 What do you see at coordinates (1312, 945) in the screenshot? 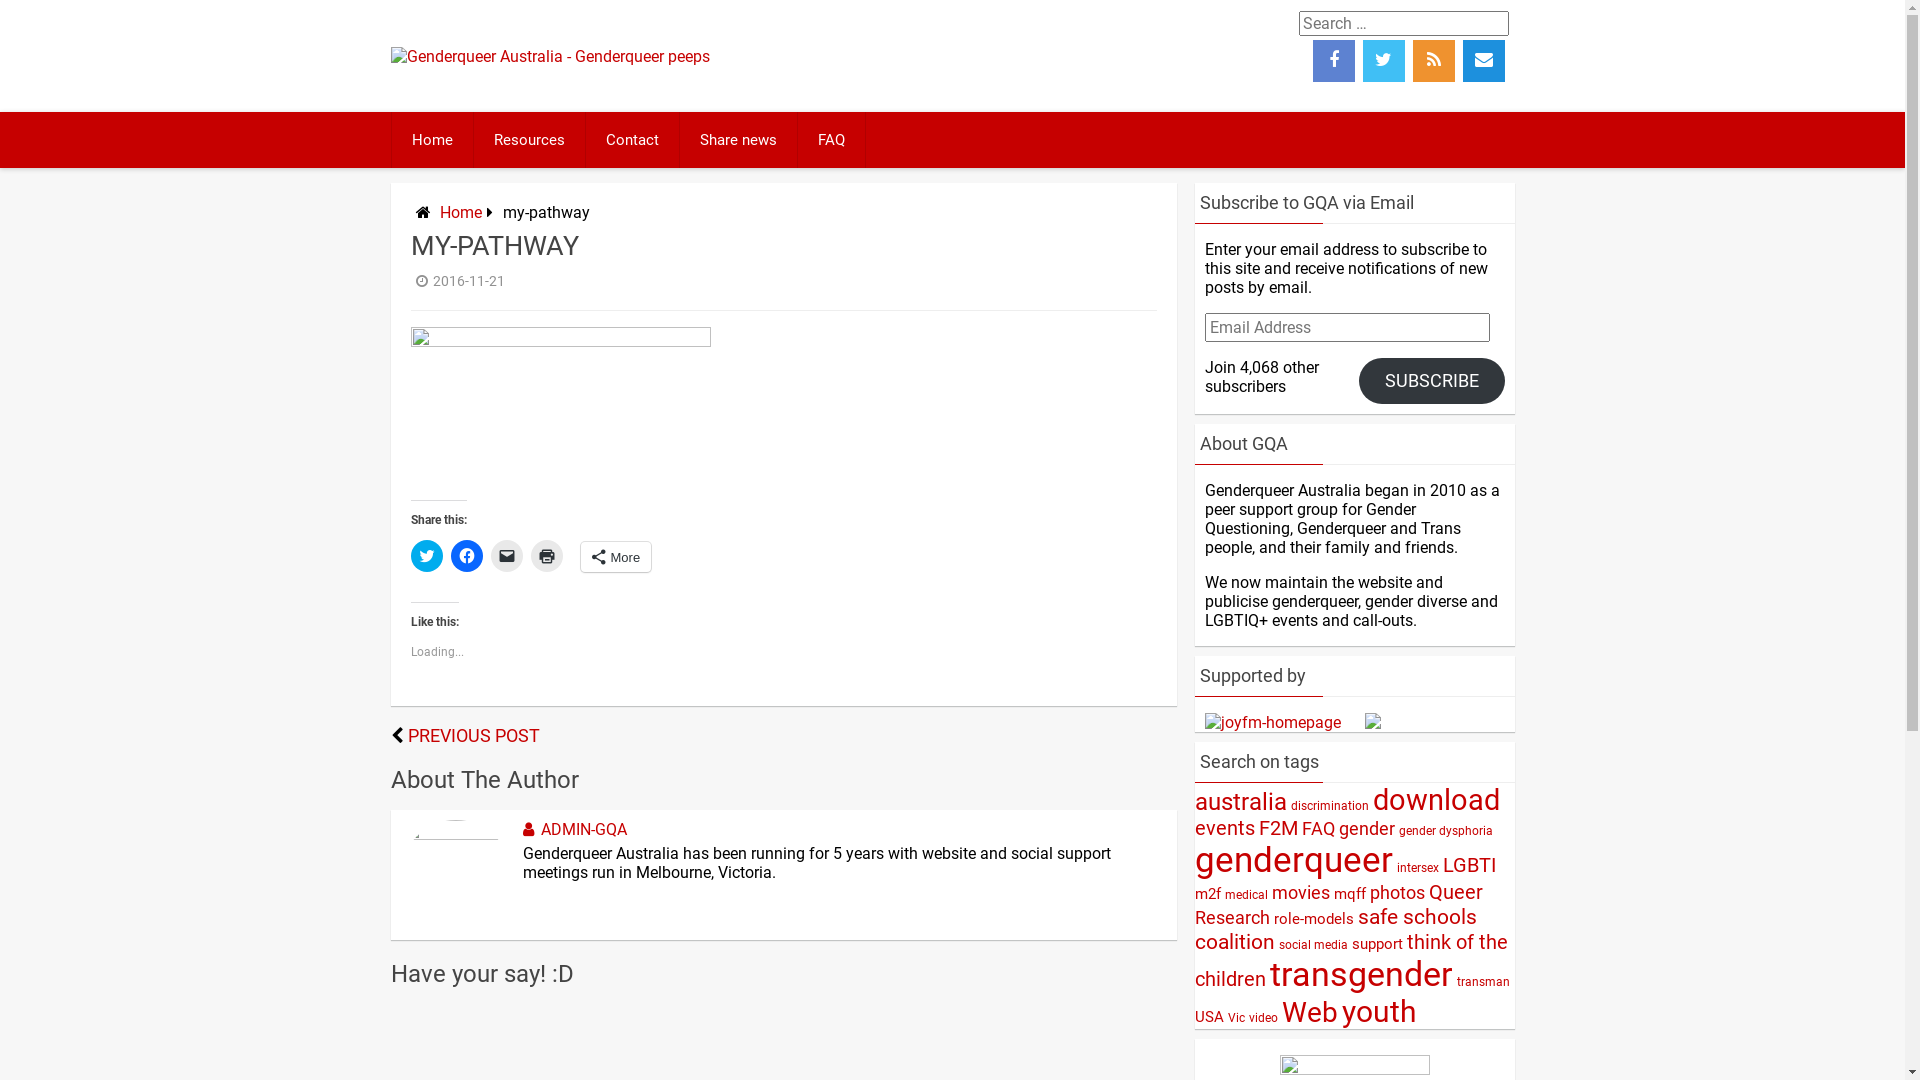
I see `social media` at bounding box center [1312, 945].